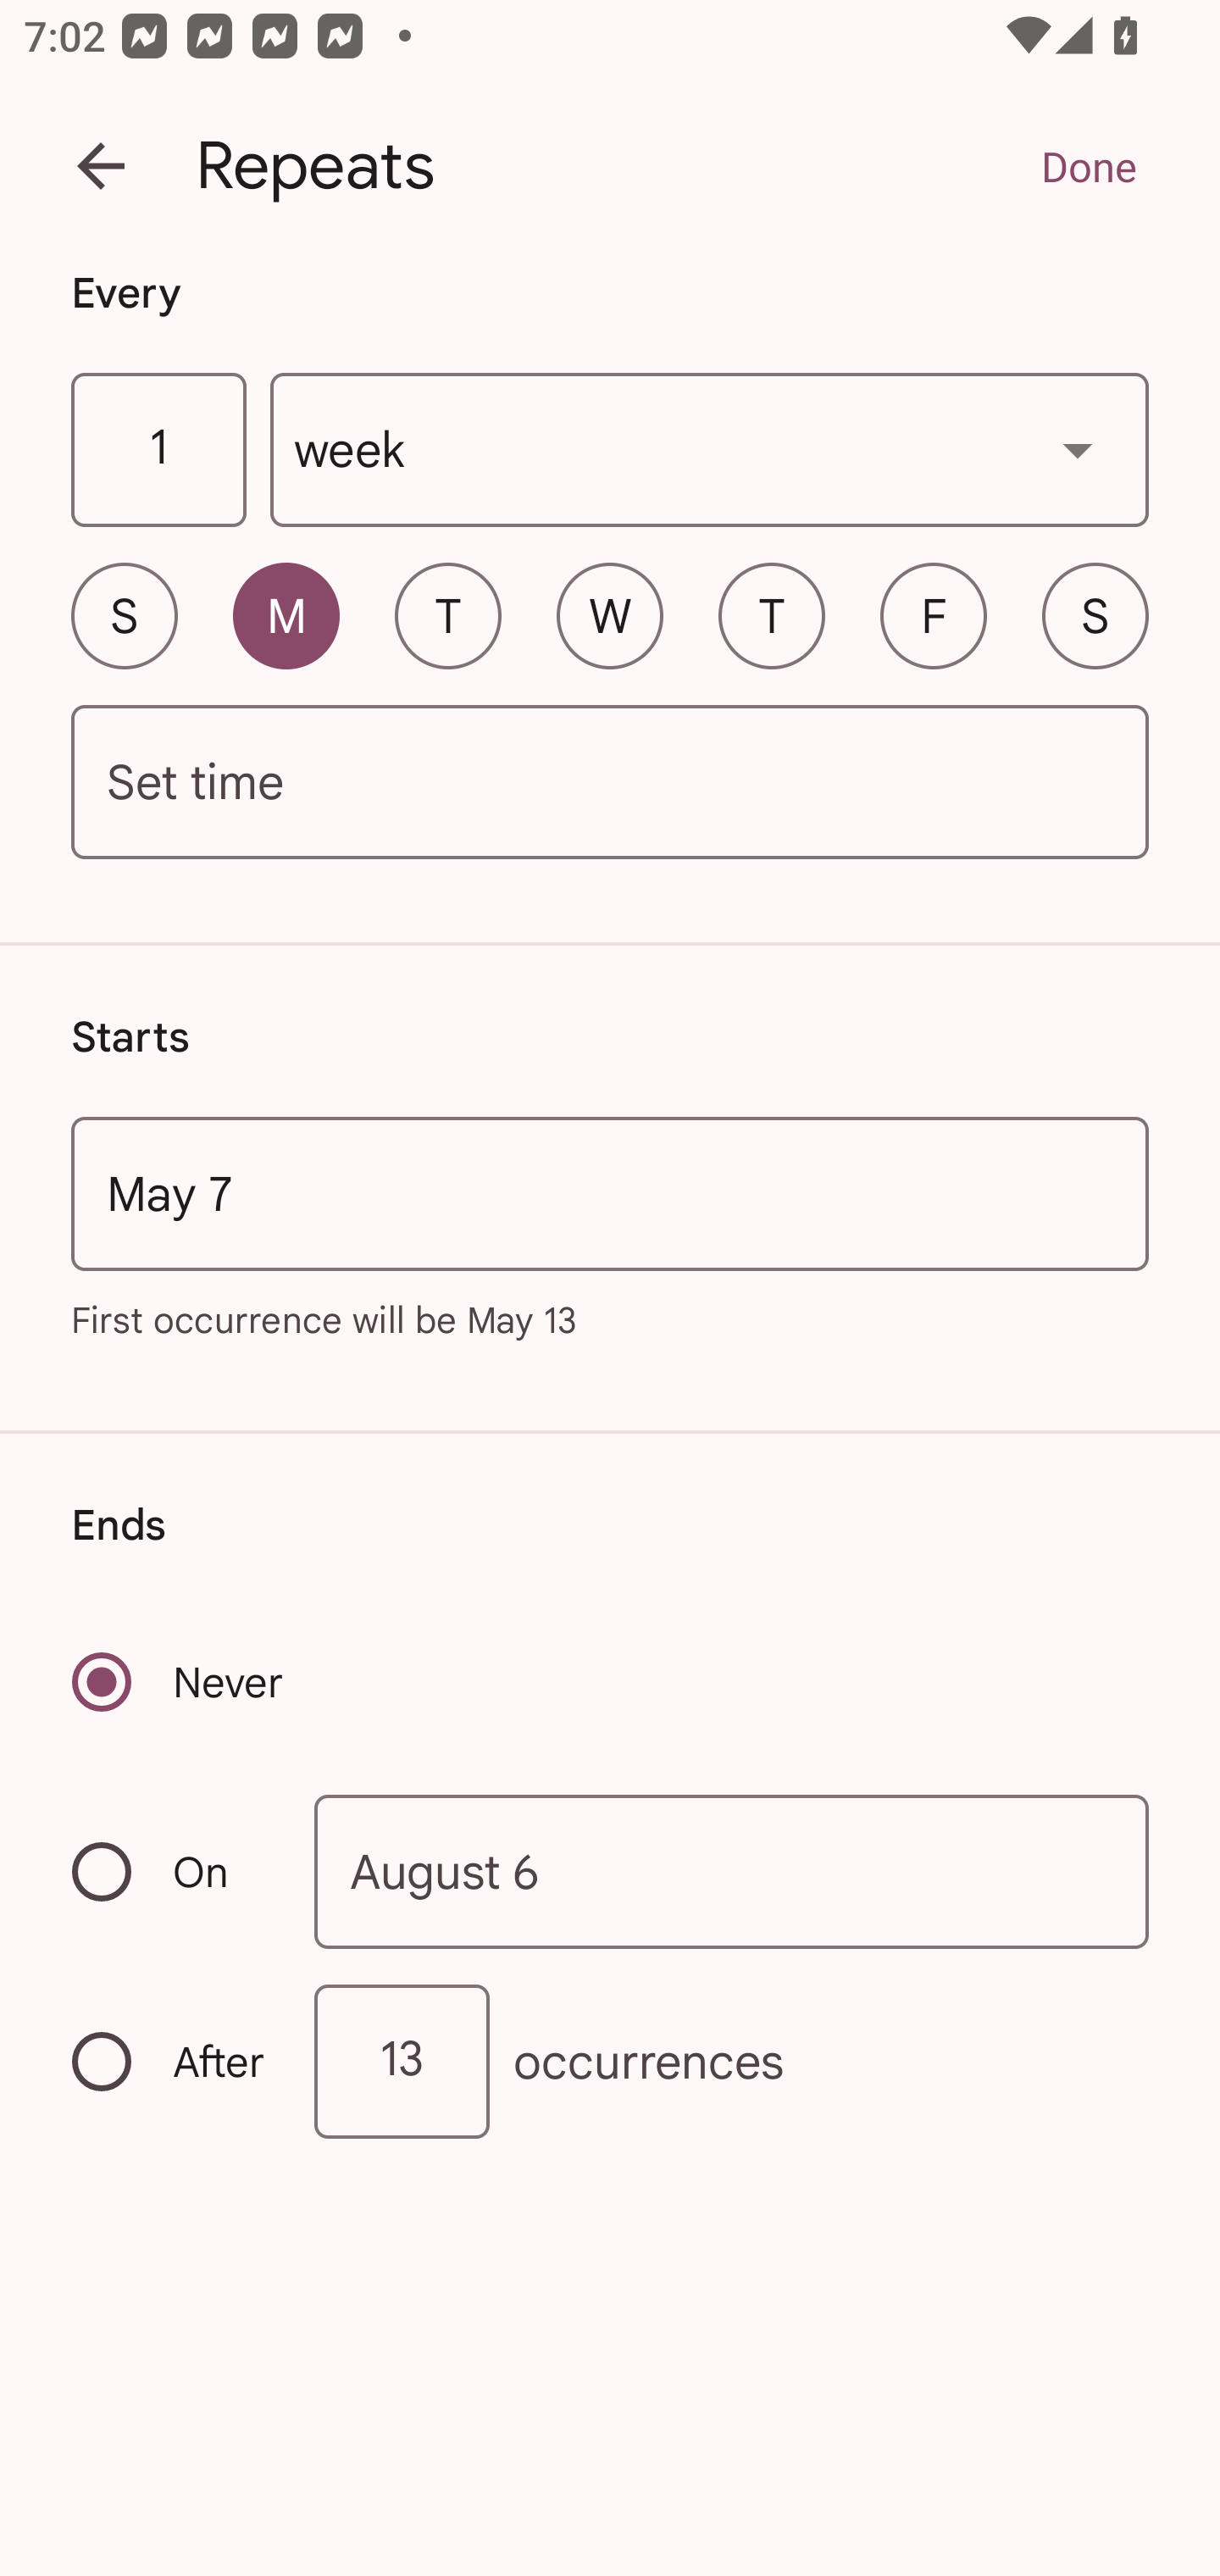 The height and width of the screenshot is (2576, 1220). I want to click on Back, so click(101, 166).